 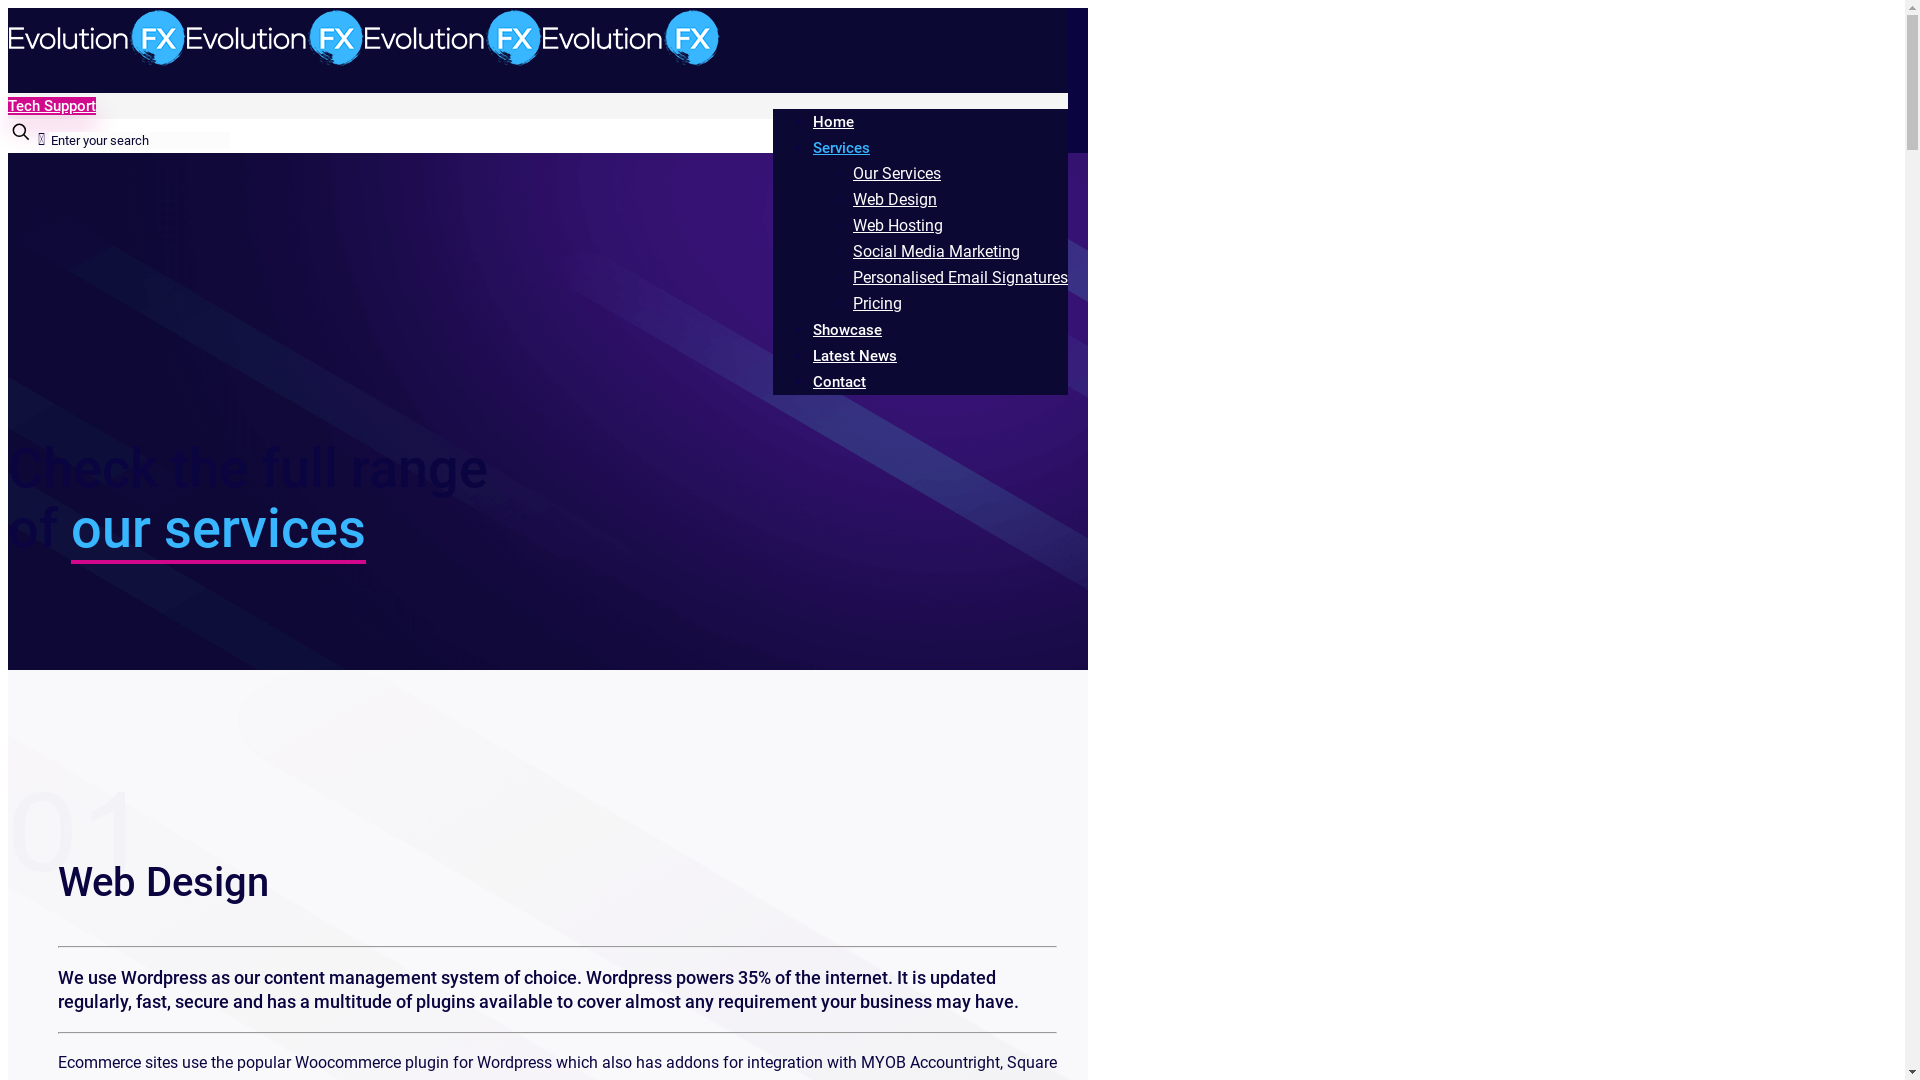 What do you see at coordinates (834, 122) in the screenshot?
I see `Home` at bounding box center [834, 122].